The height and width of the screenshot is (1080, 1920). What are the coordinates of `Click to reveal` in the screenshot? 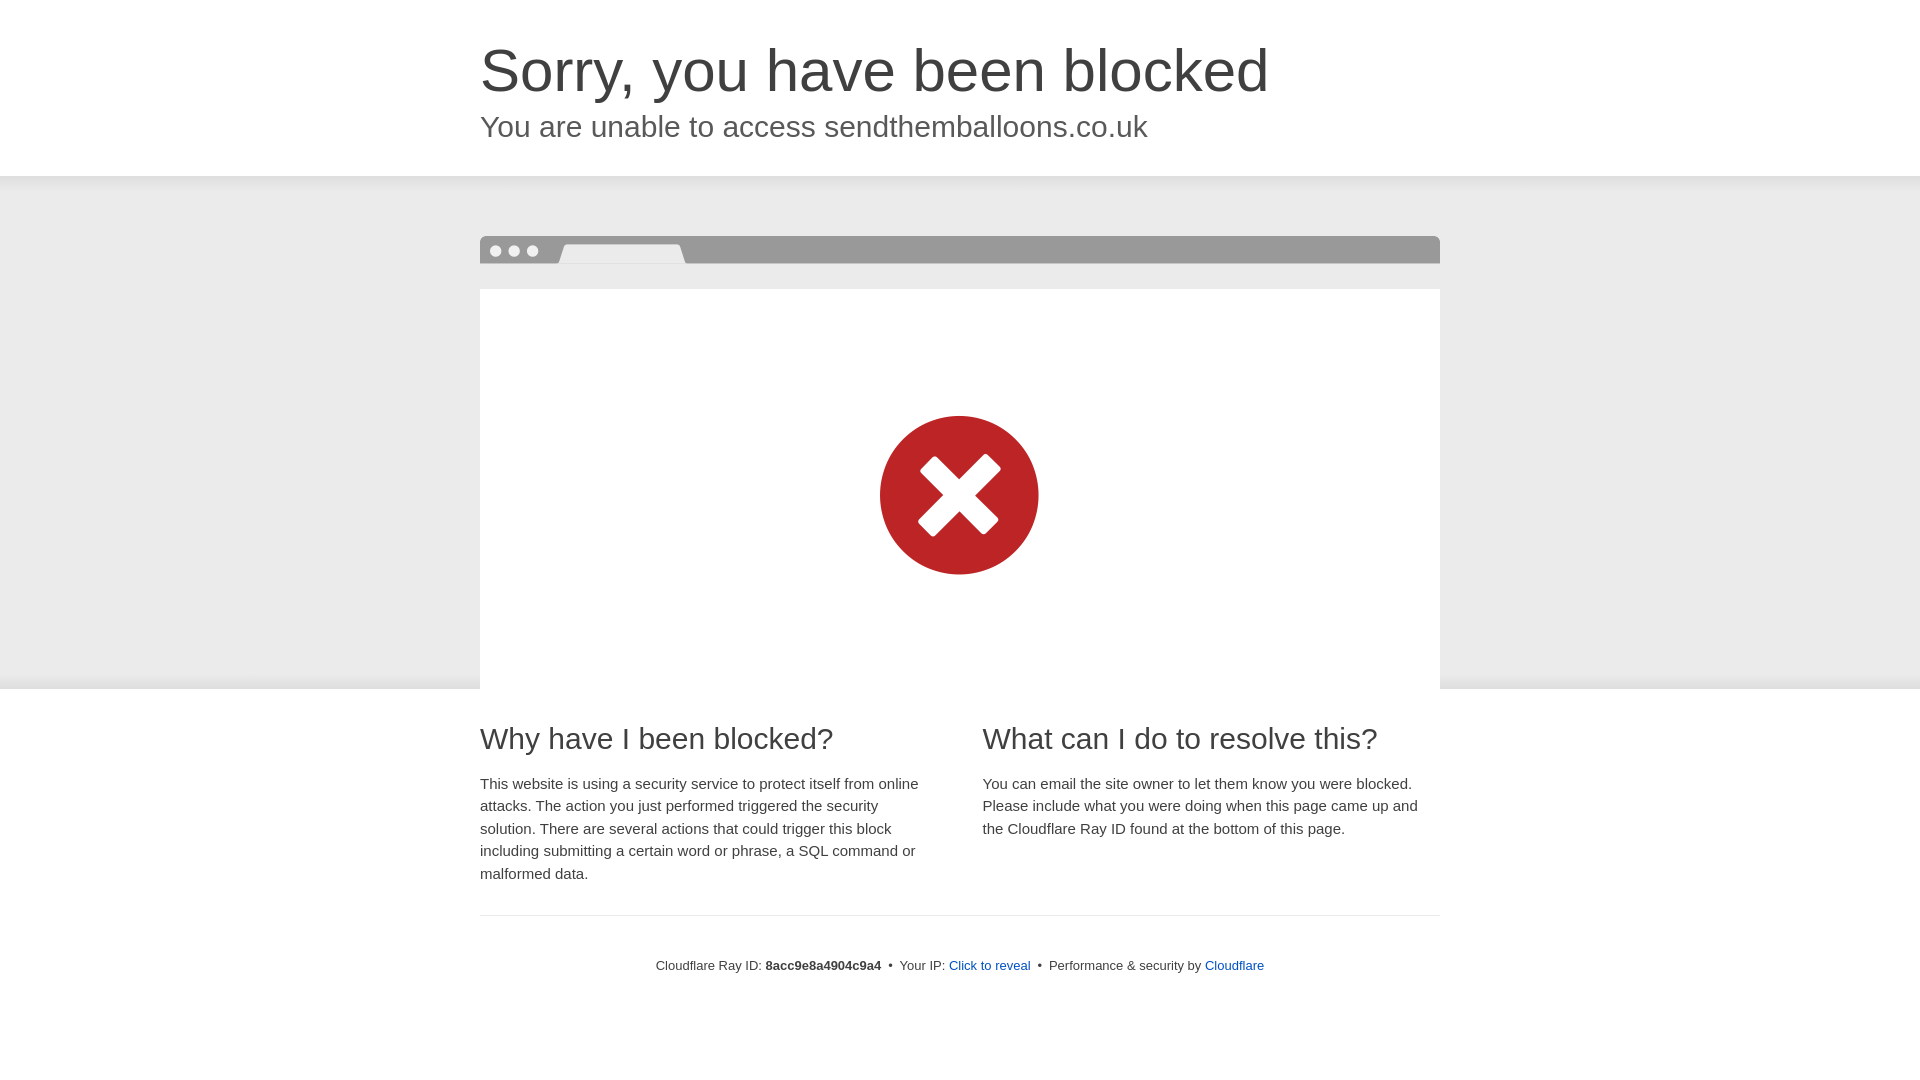 It's located at (990, 966).